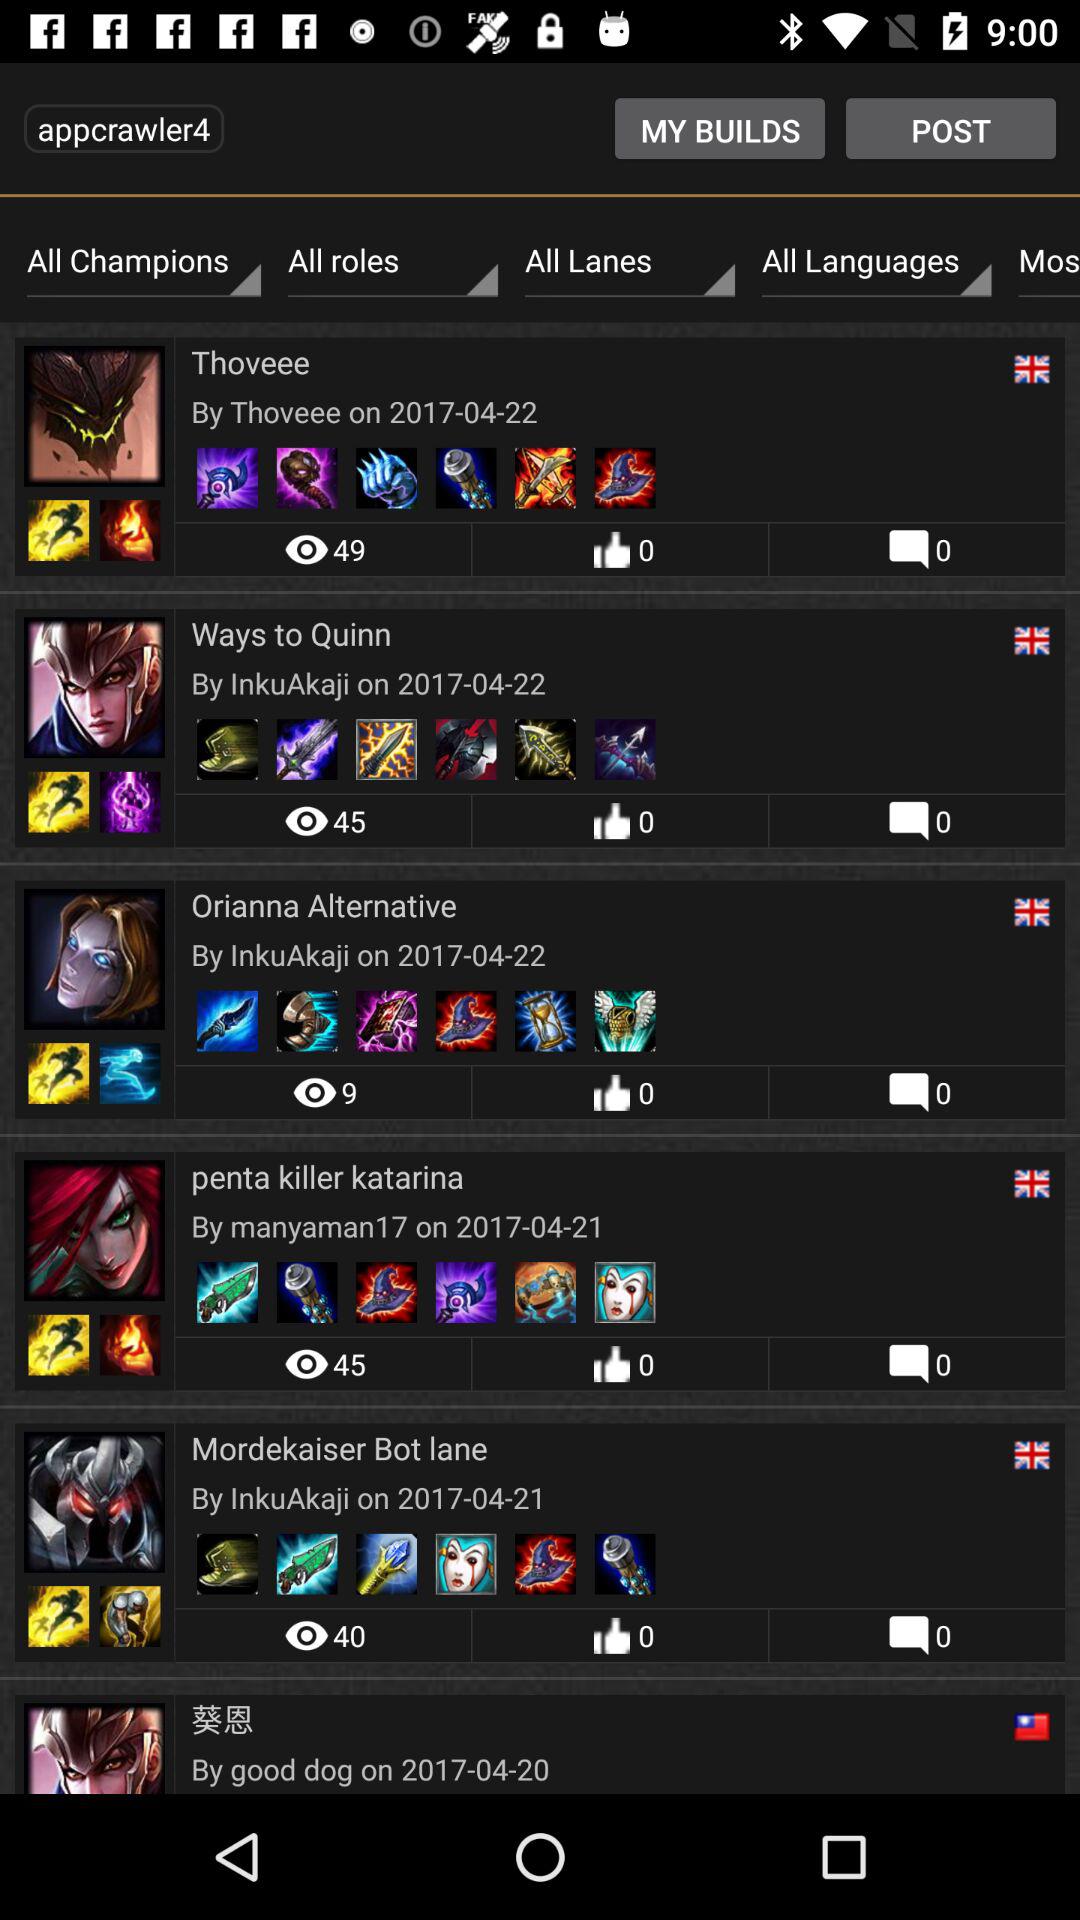 The width and height of the screenshot is (1080, 1920). Describe the element at coordinates (630, 261) in the screenshot. I see `turn on item above the thoveee icon` at that location.